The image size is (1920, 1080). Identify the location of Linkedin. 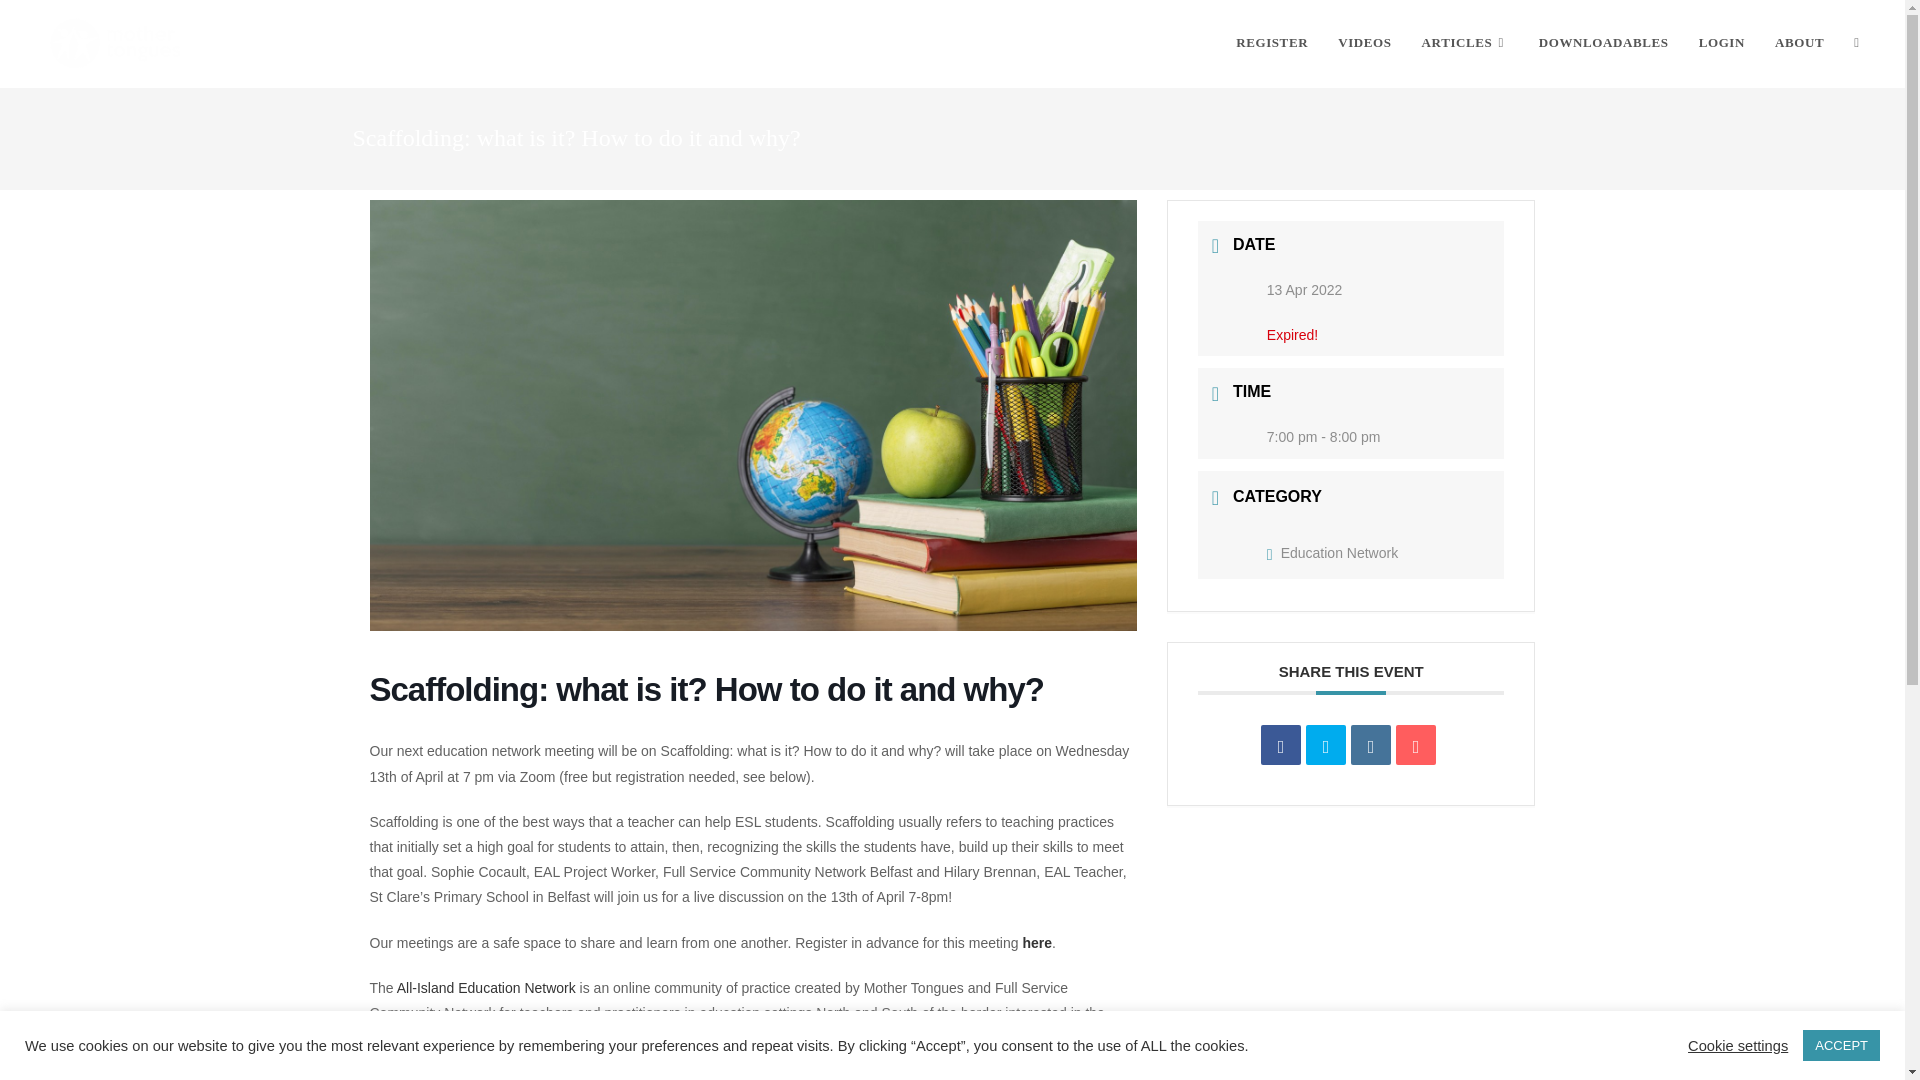
(1370, 744).